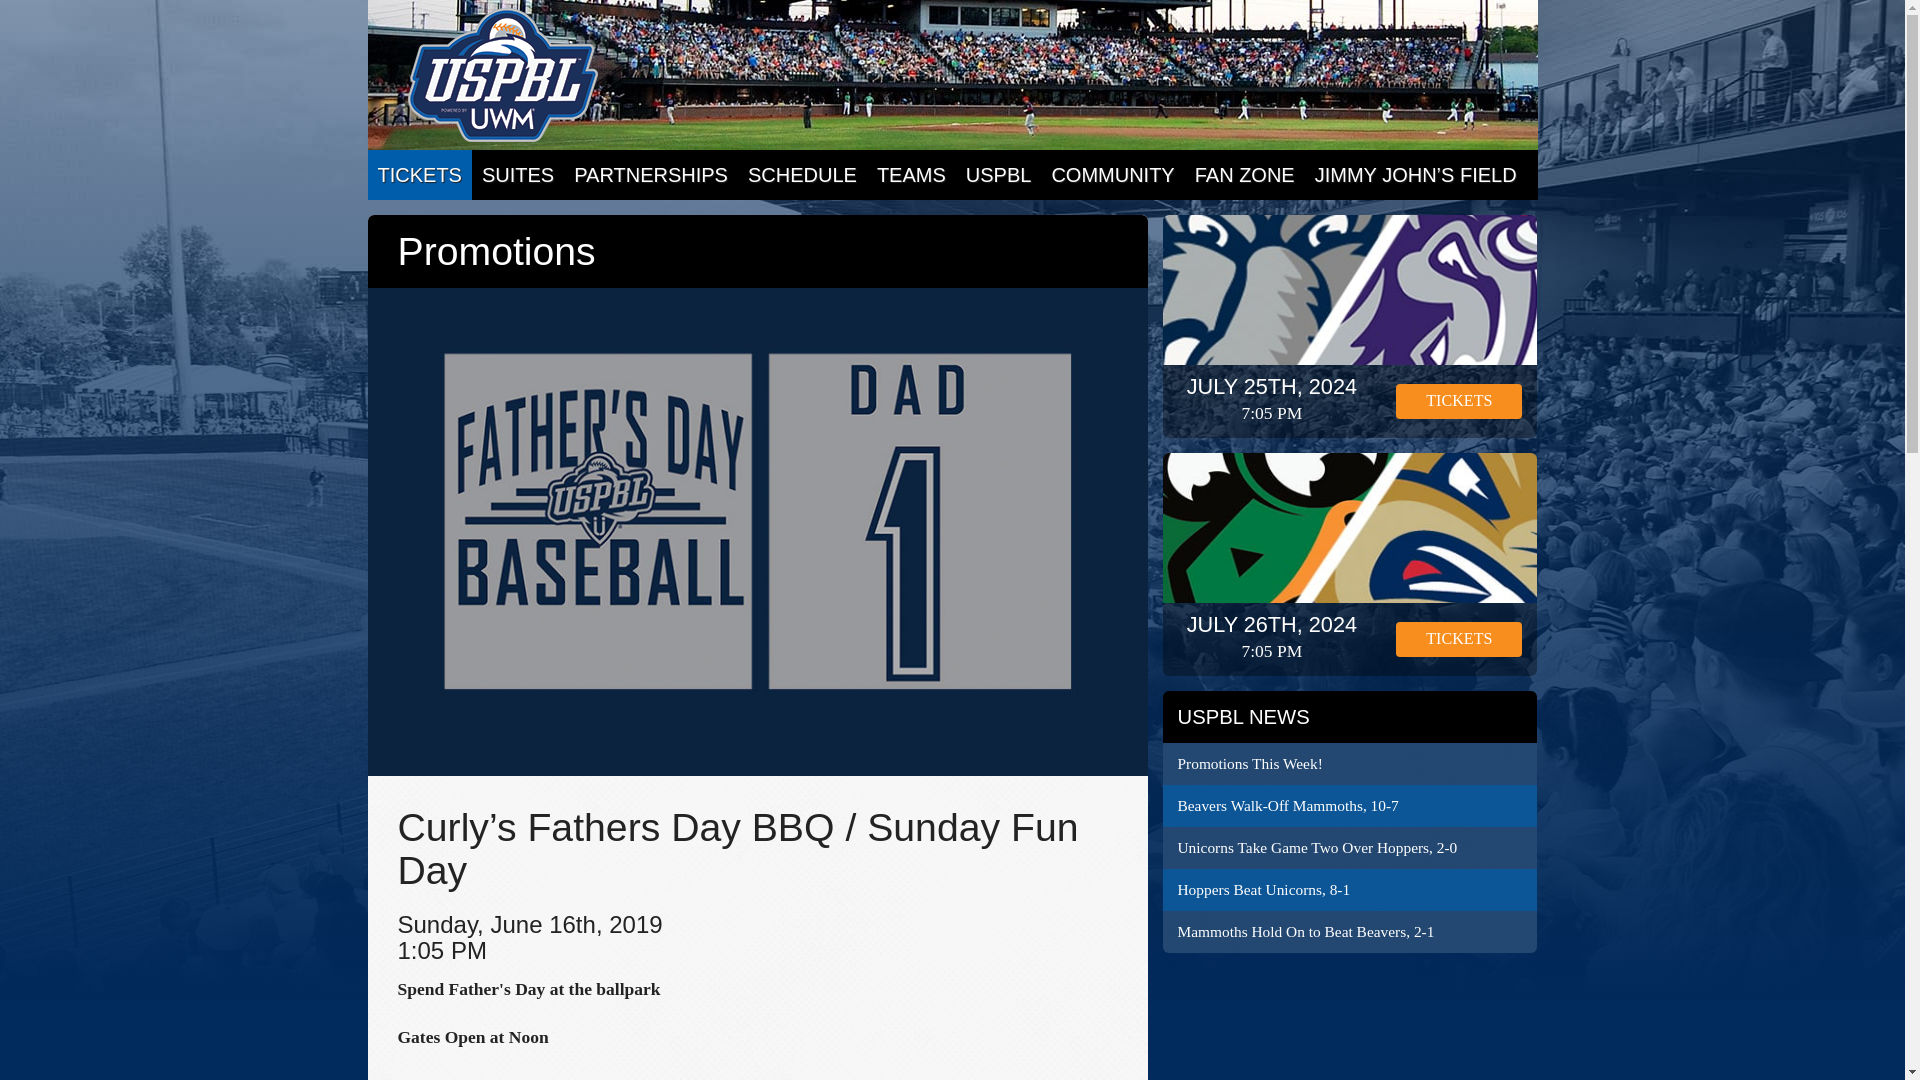 The image size is (1920, 1080). Describe the element at coordinates (802, 174) in the screenshot. I see `SCHEDULE` at that location.